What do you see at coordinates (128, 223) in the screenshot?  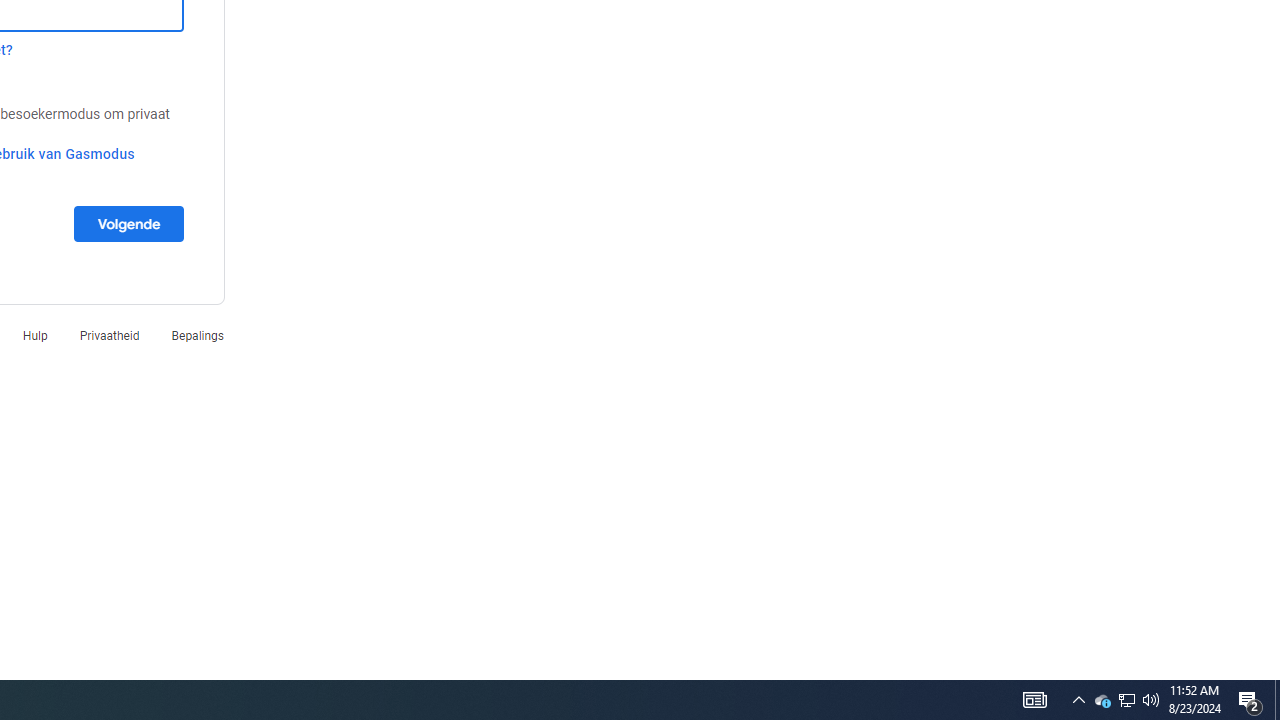 I see `Volgende` at bounding box center [128, 223].